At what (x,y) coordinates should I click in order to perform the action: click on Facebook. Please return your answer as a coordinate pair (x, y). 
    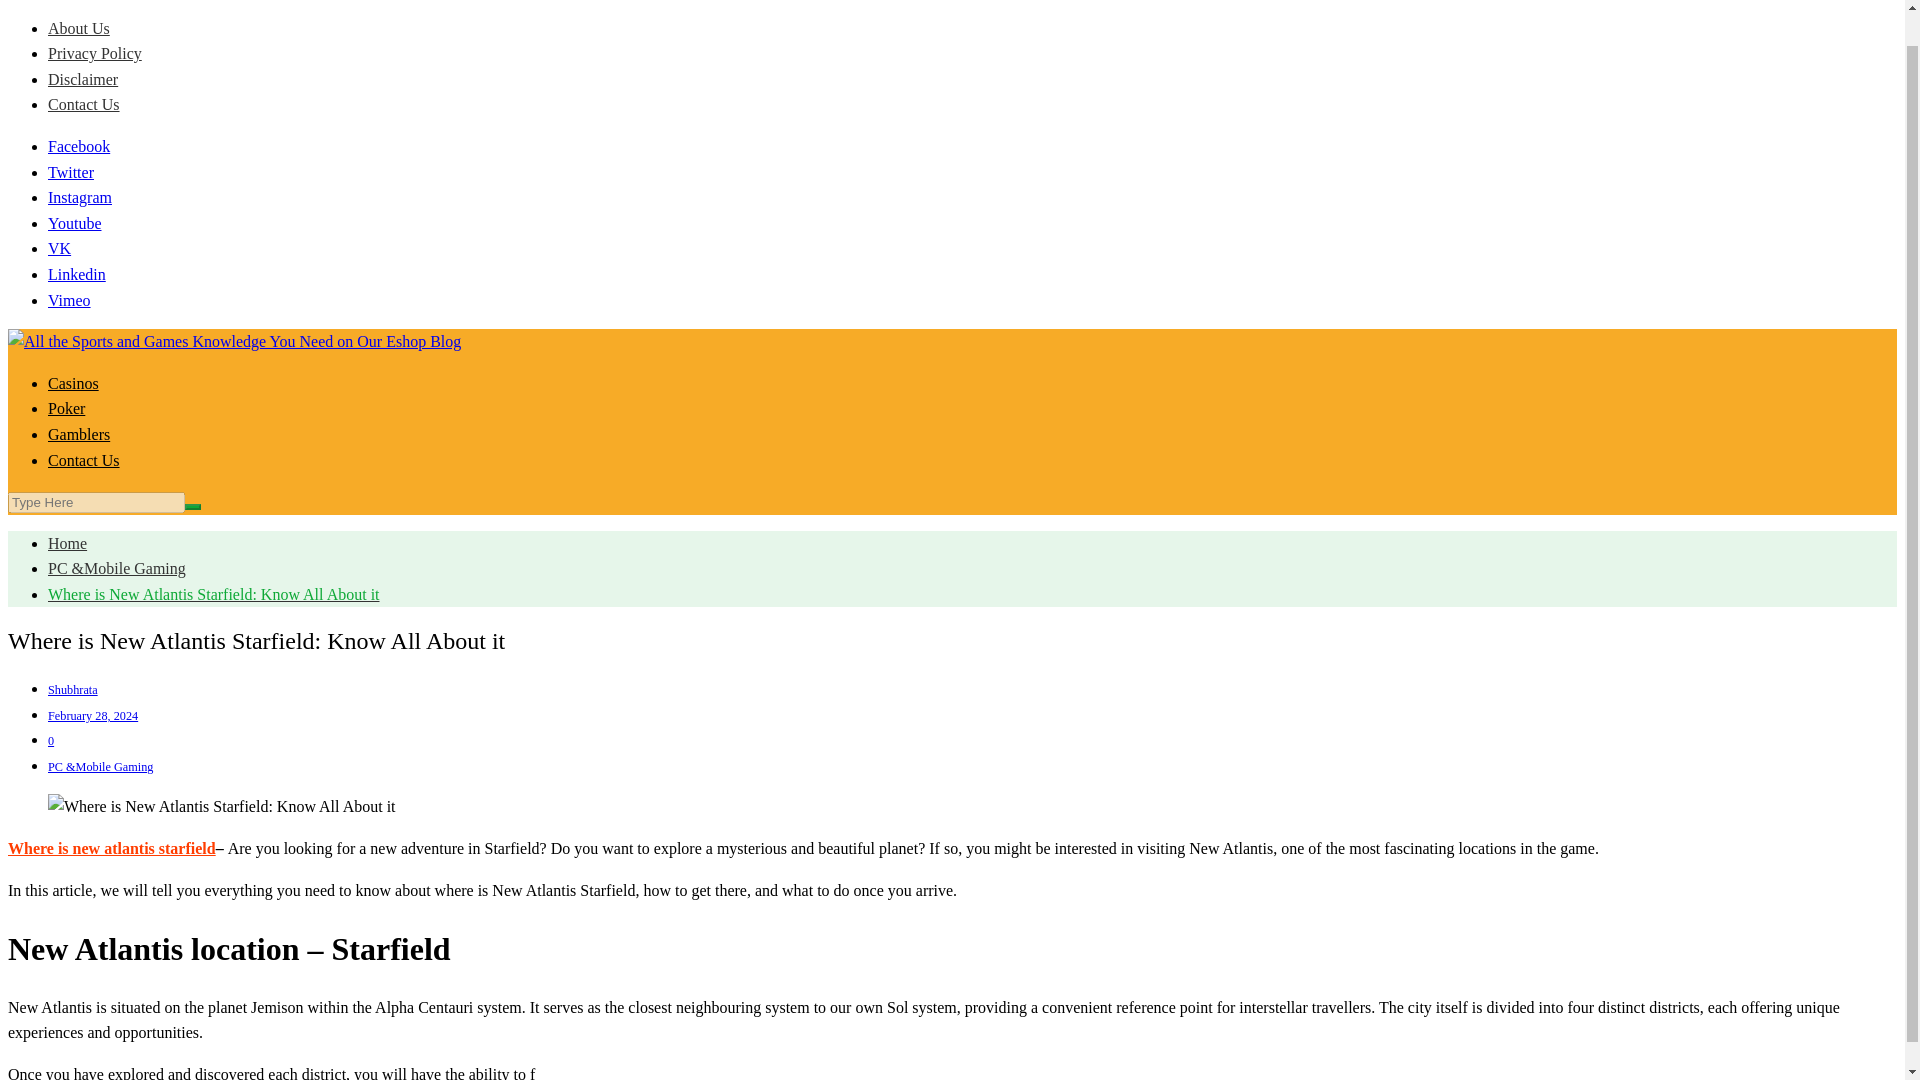
    Looking at the image, I should click on (78, 146).